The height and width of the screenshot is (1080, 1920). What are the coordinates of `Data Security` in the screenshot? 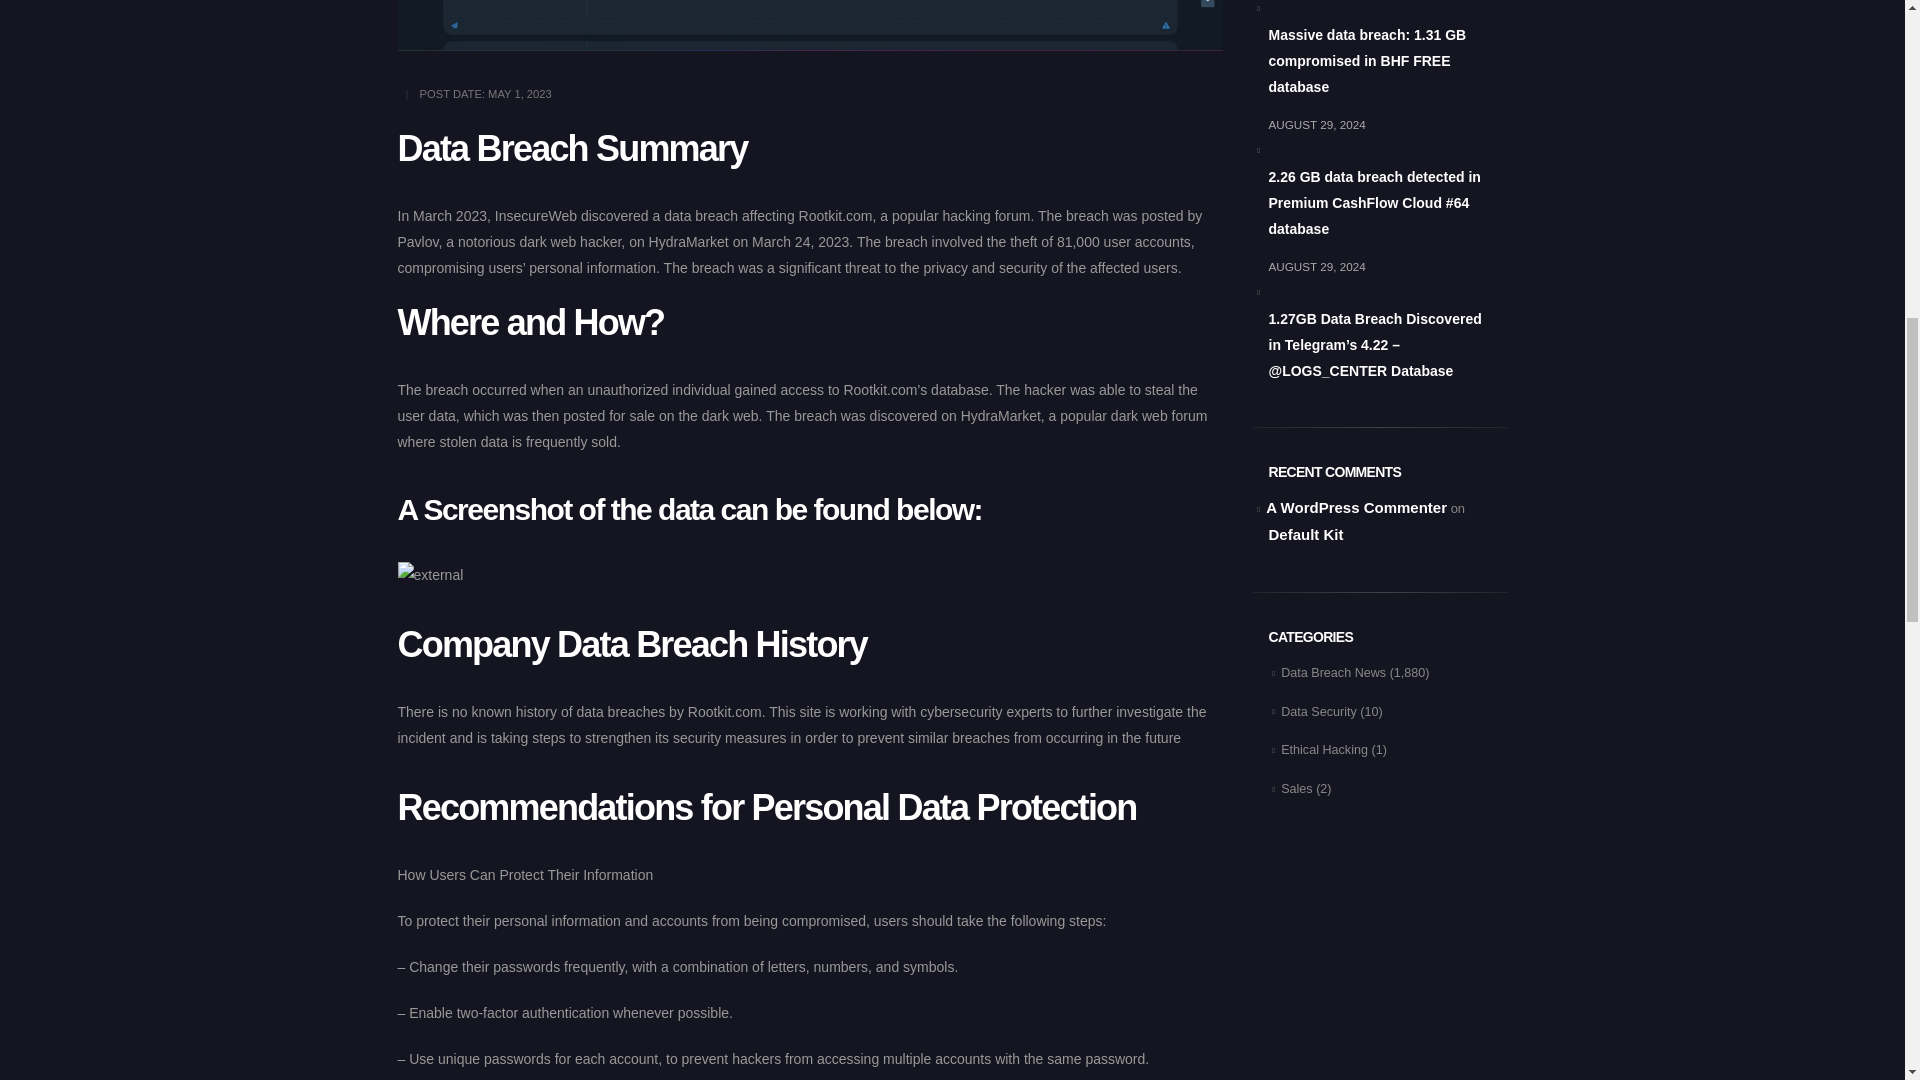 It's located at (1318, 712).